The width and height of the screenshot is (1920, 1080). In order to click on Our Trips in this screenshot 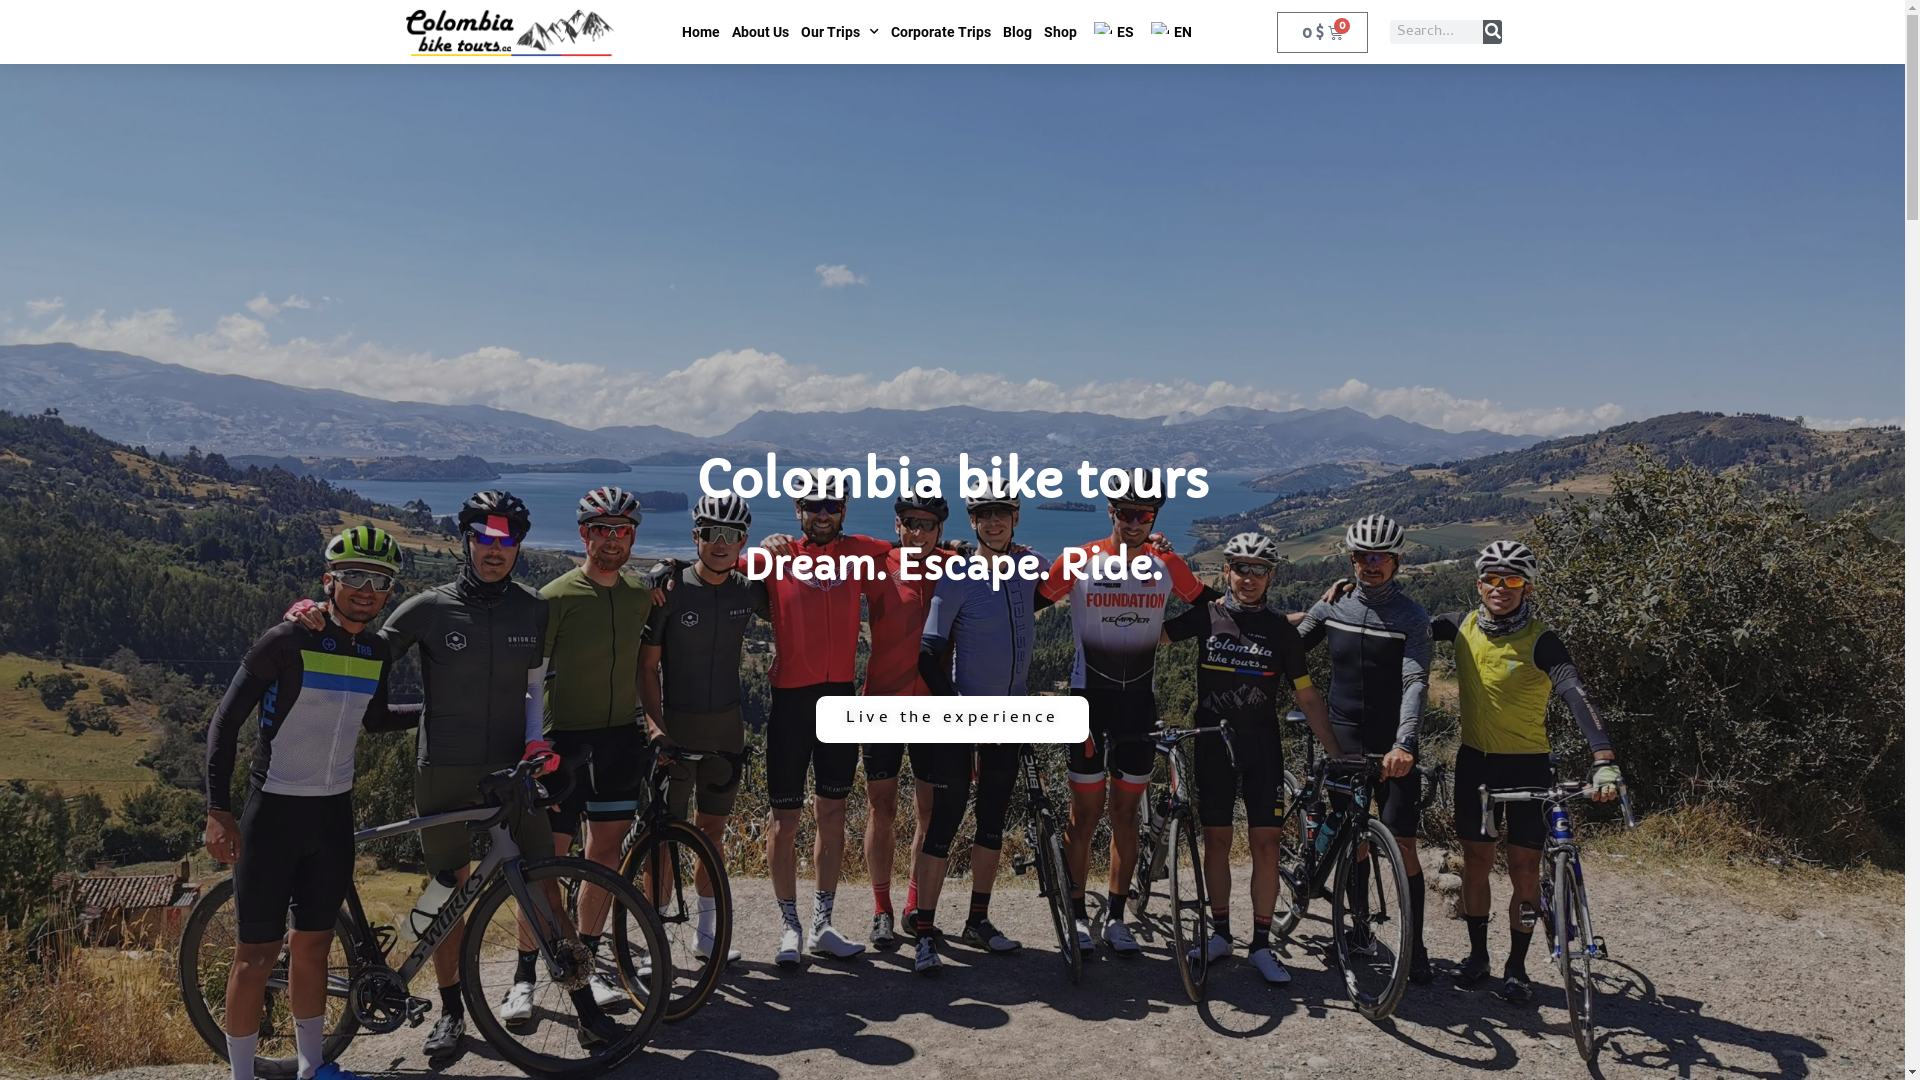, I will do `click(840, 32)`.